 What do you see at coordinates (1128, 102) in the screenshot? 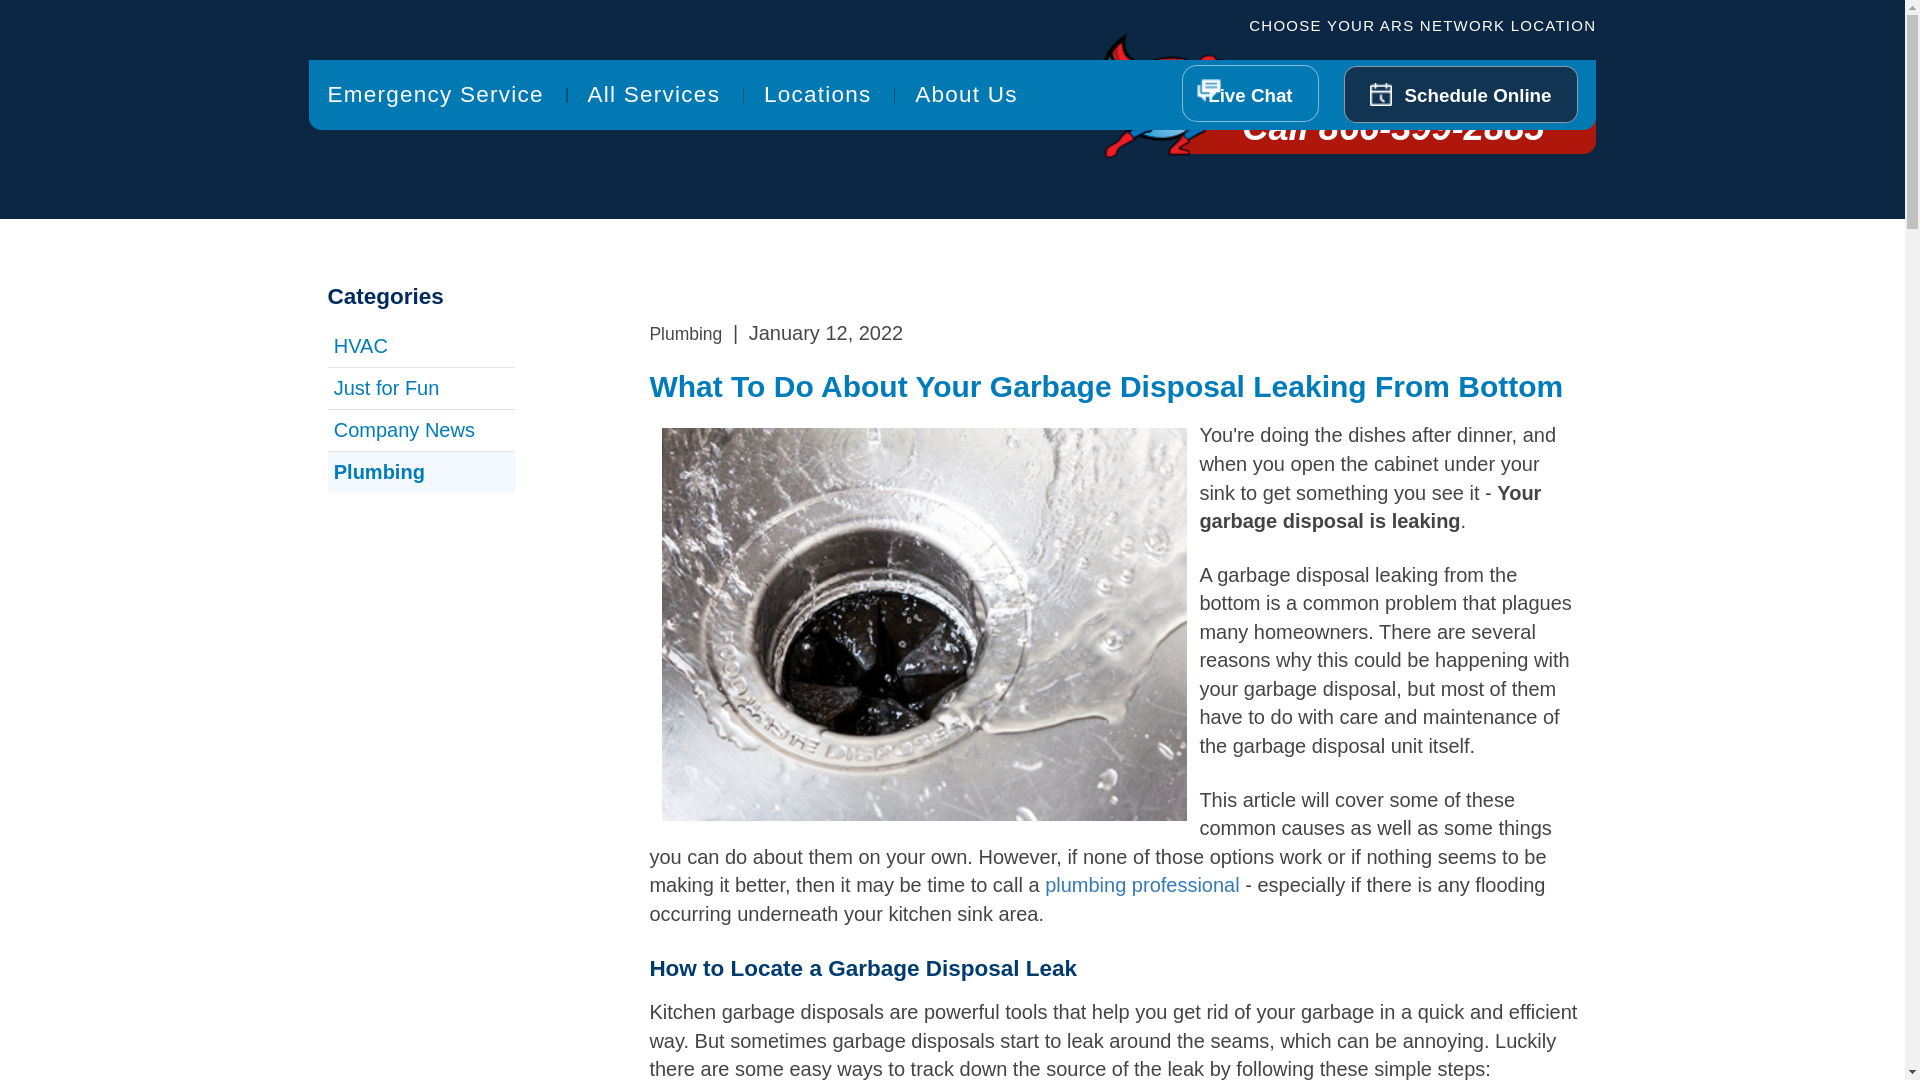
I see `Call 866-399-2885` at bounding box center [1128, 102].